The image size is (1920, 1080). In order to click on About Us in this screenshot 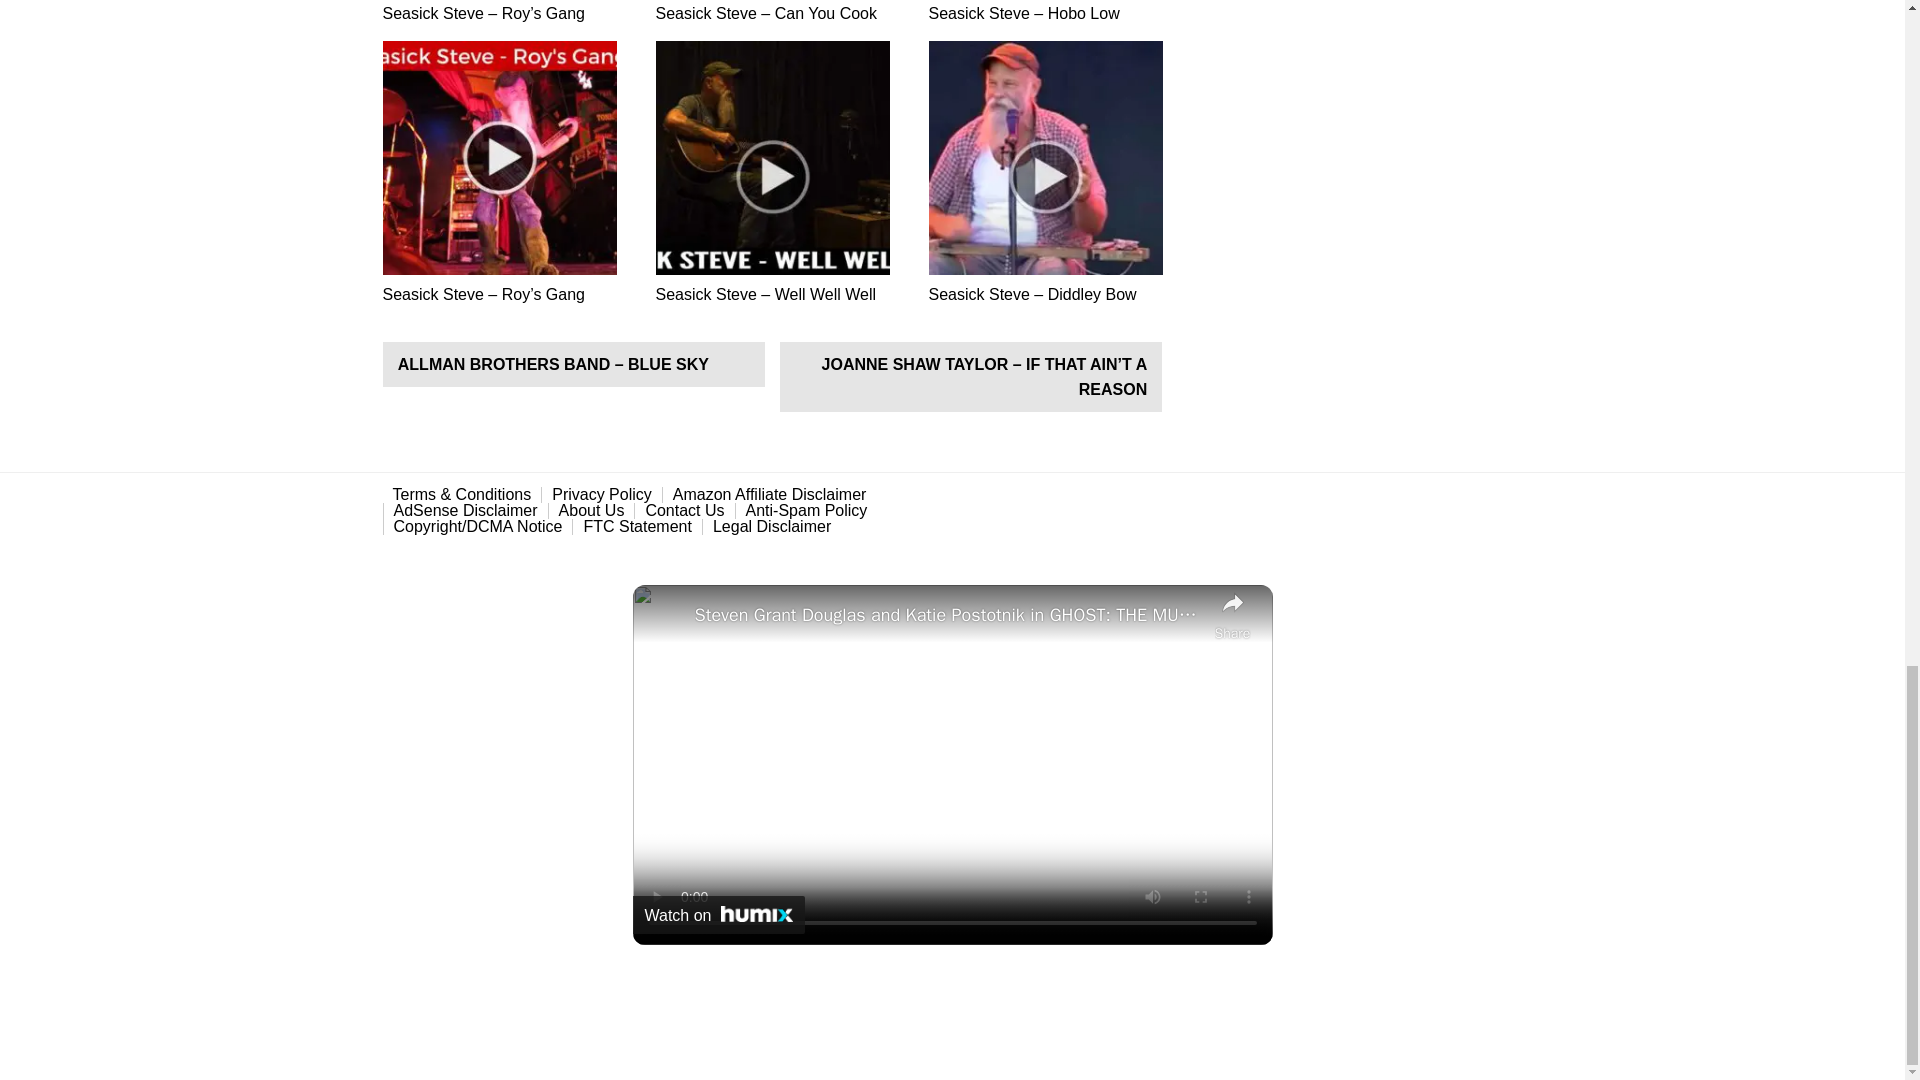, I will do `click(592, 511)`.